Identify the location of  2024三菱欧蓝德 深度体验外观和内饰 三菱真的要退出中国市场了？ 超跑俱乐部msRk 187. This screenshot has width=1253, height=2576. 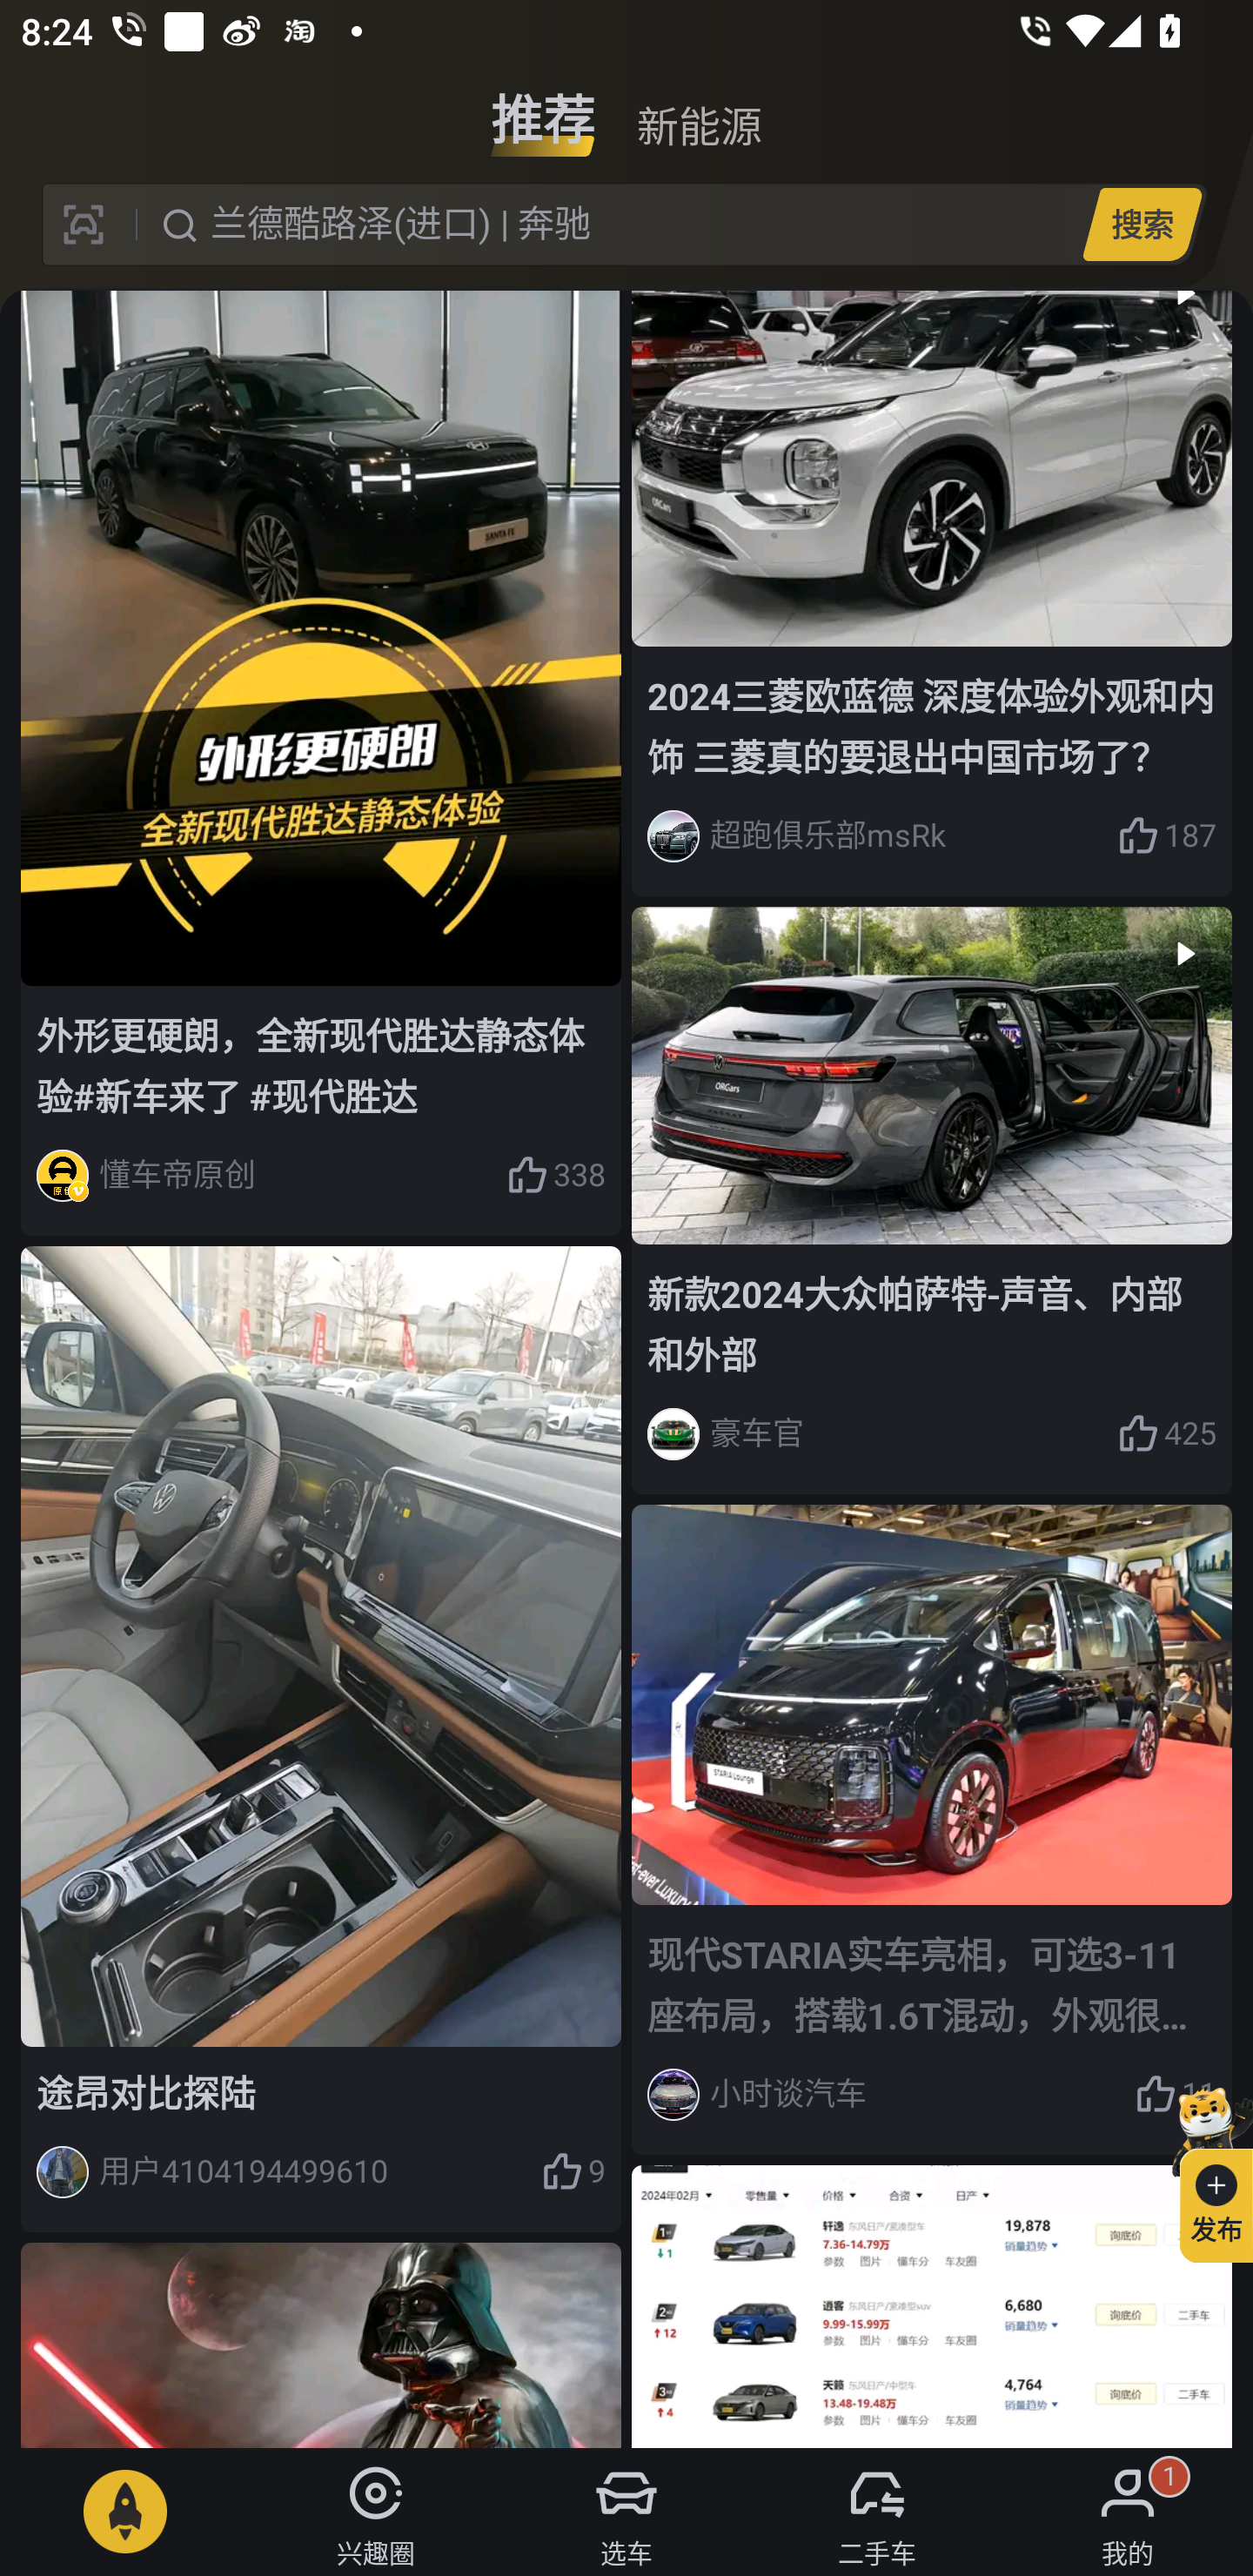
(931, 594).